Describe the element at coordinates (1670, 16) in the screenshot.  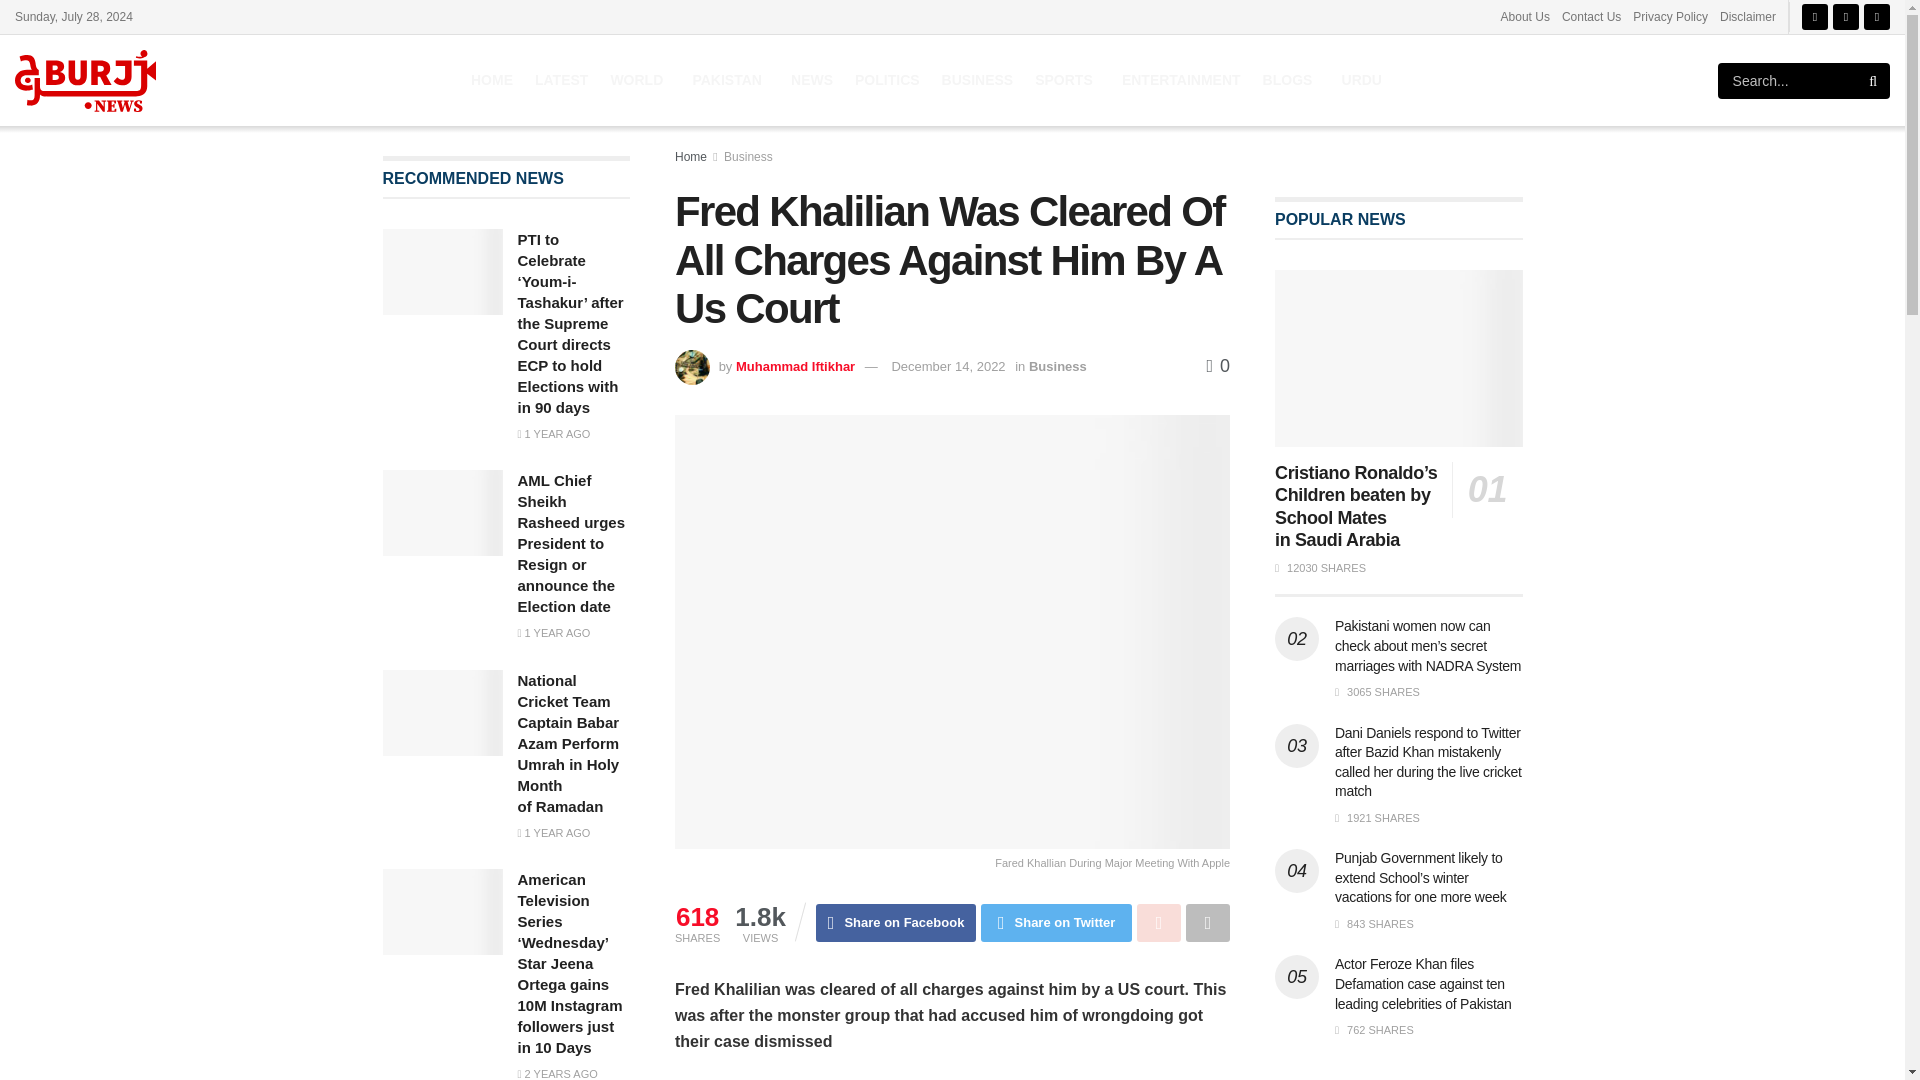
I see `Privacy Policy` at that location.